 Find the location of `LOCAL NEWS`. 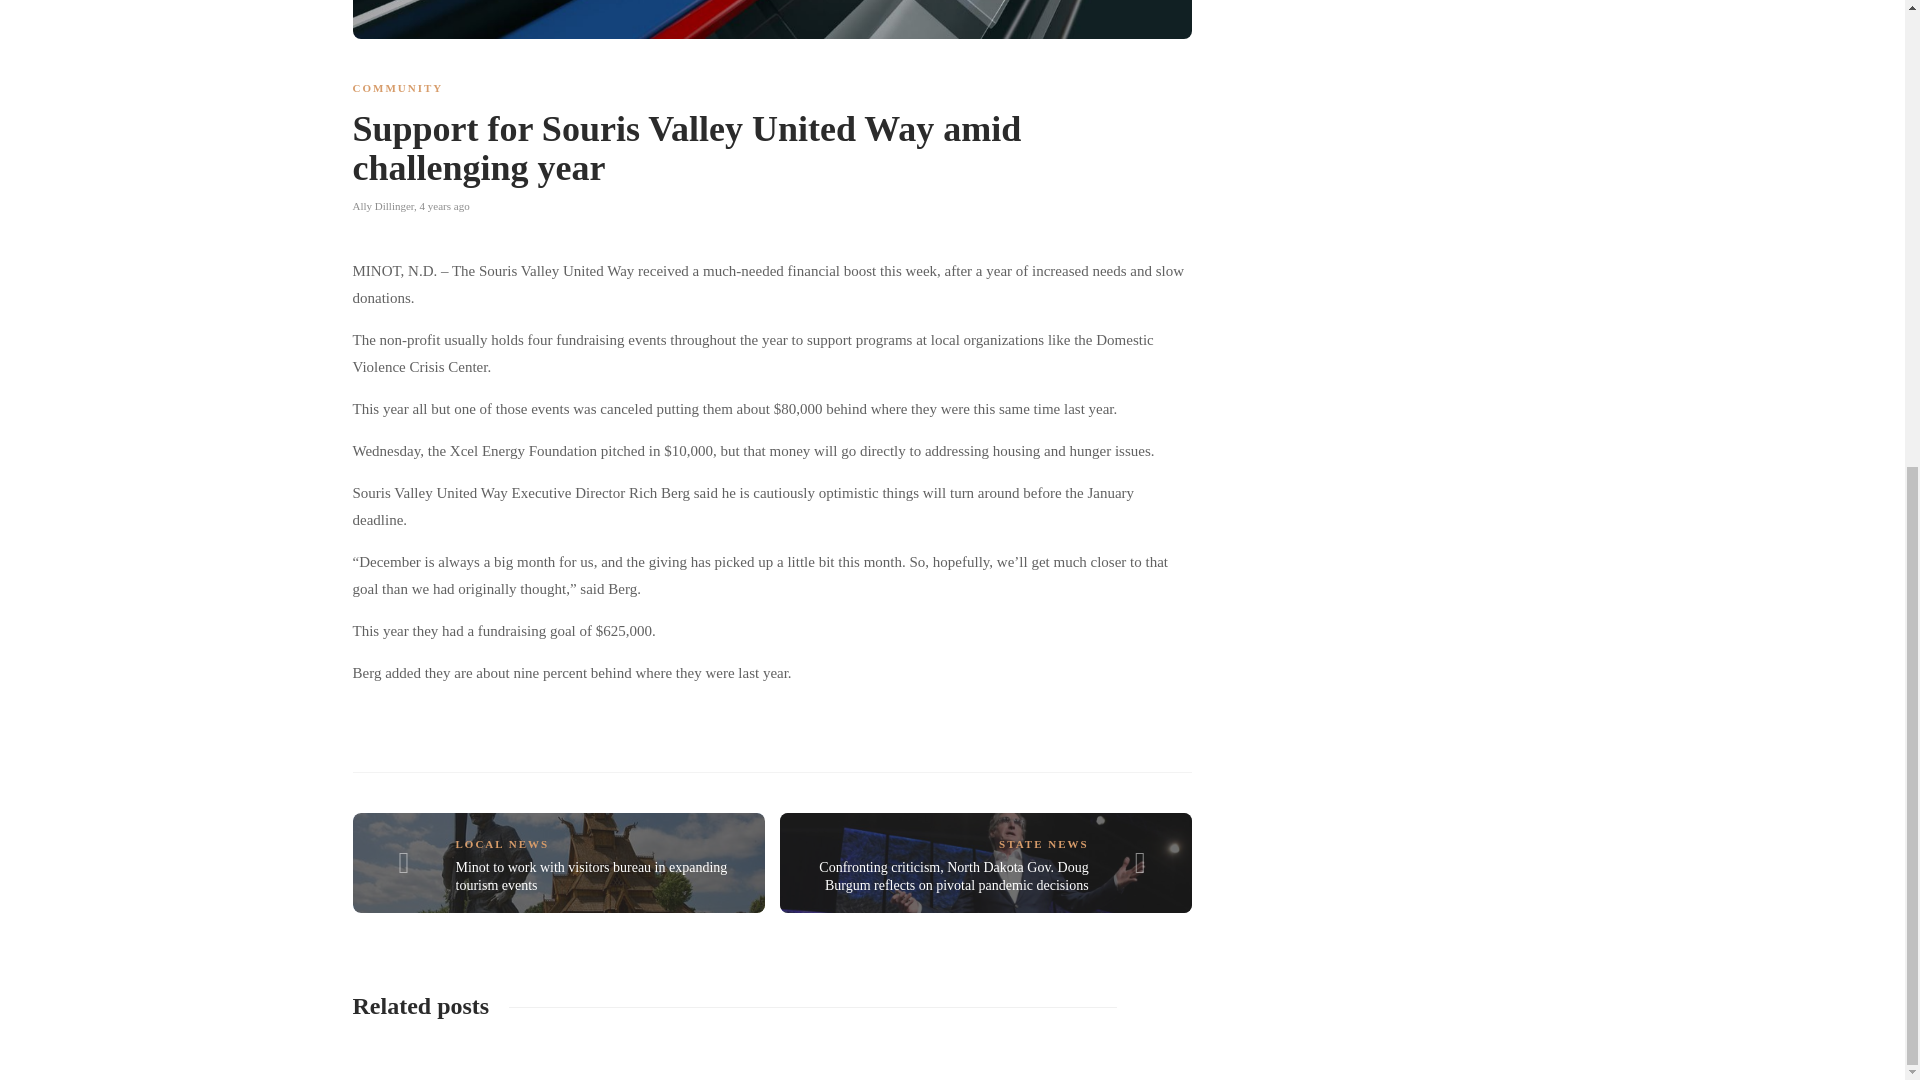

LOCAL NEWS is located at coordinates (502, 844).